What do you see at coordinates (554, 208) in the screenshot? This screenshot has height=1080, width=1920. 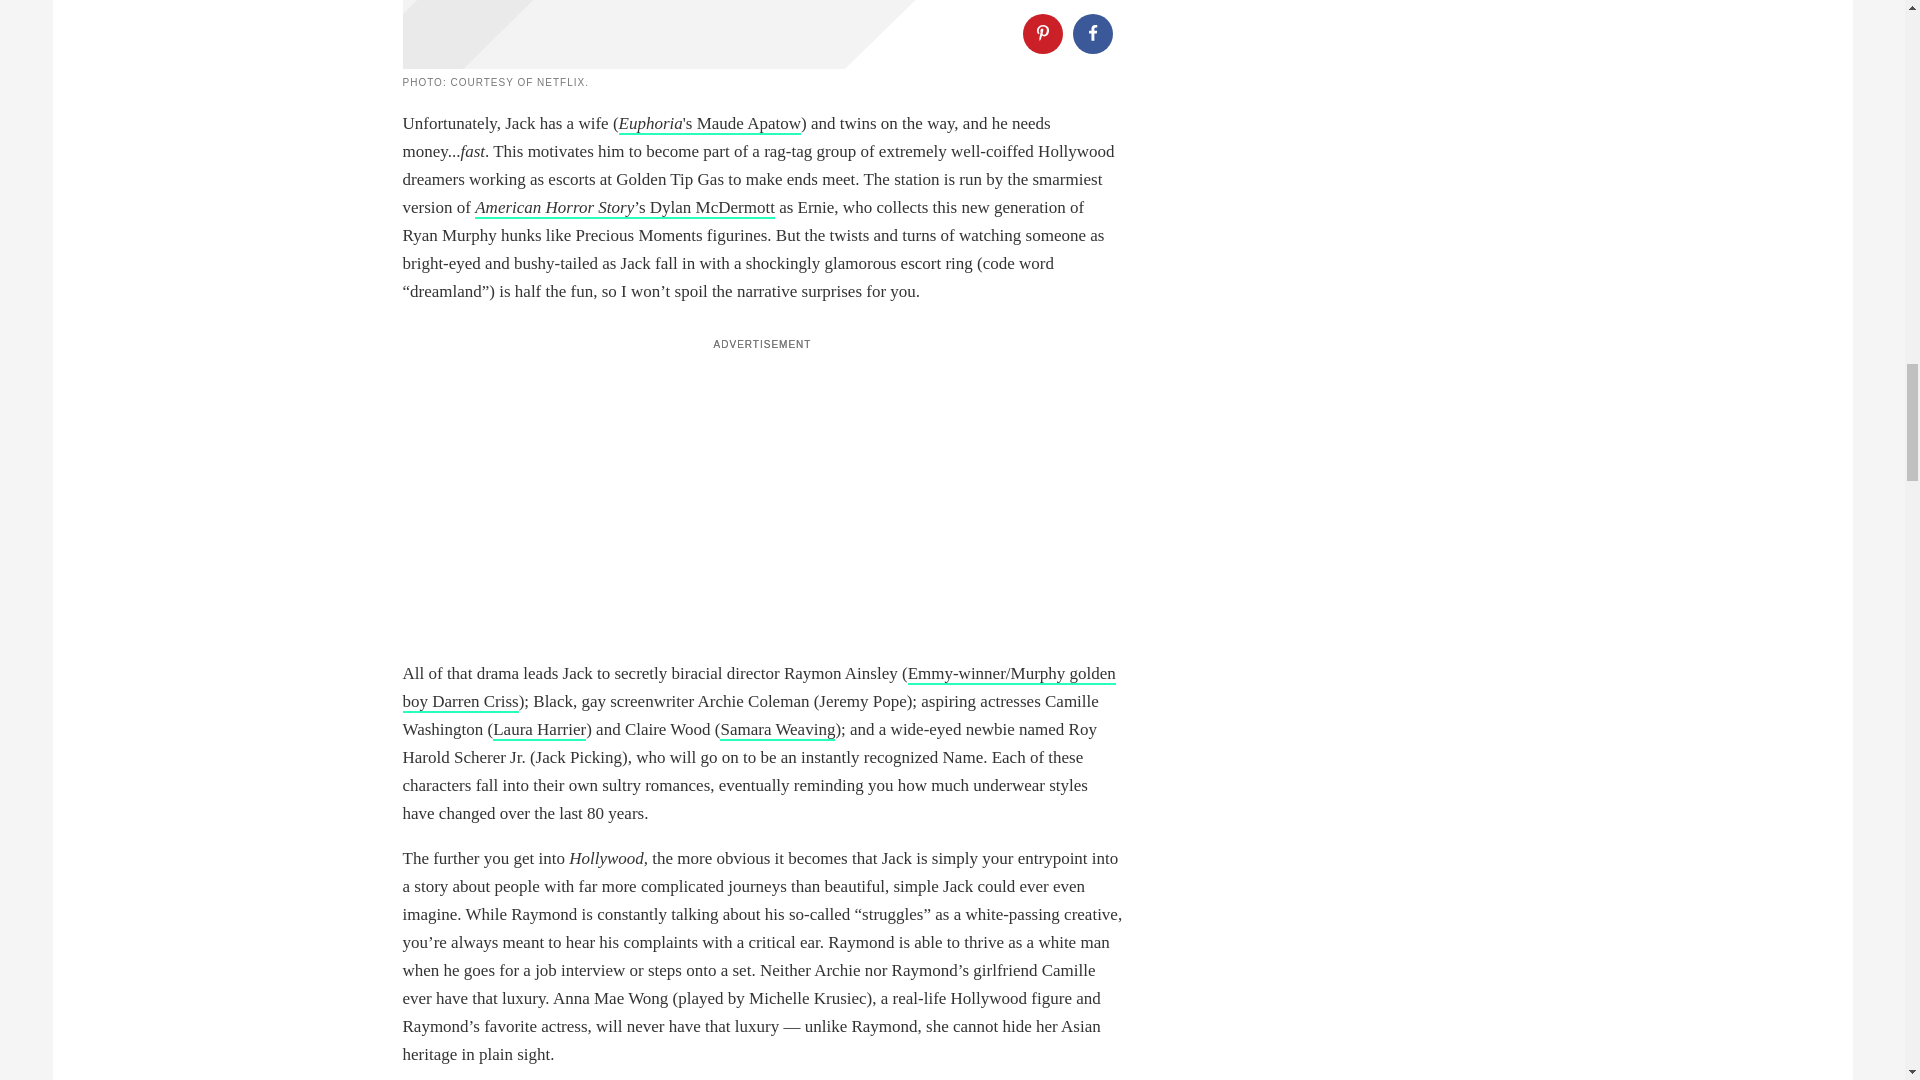 I see `American Horror Story` at bounding box center [554, 208].